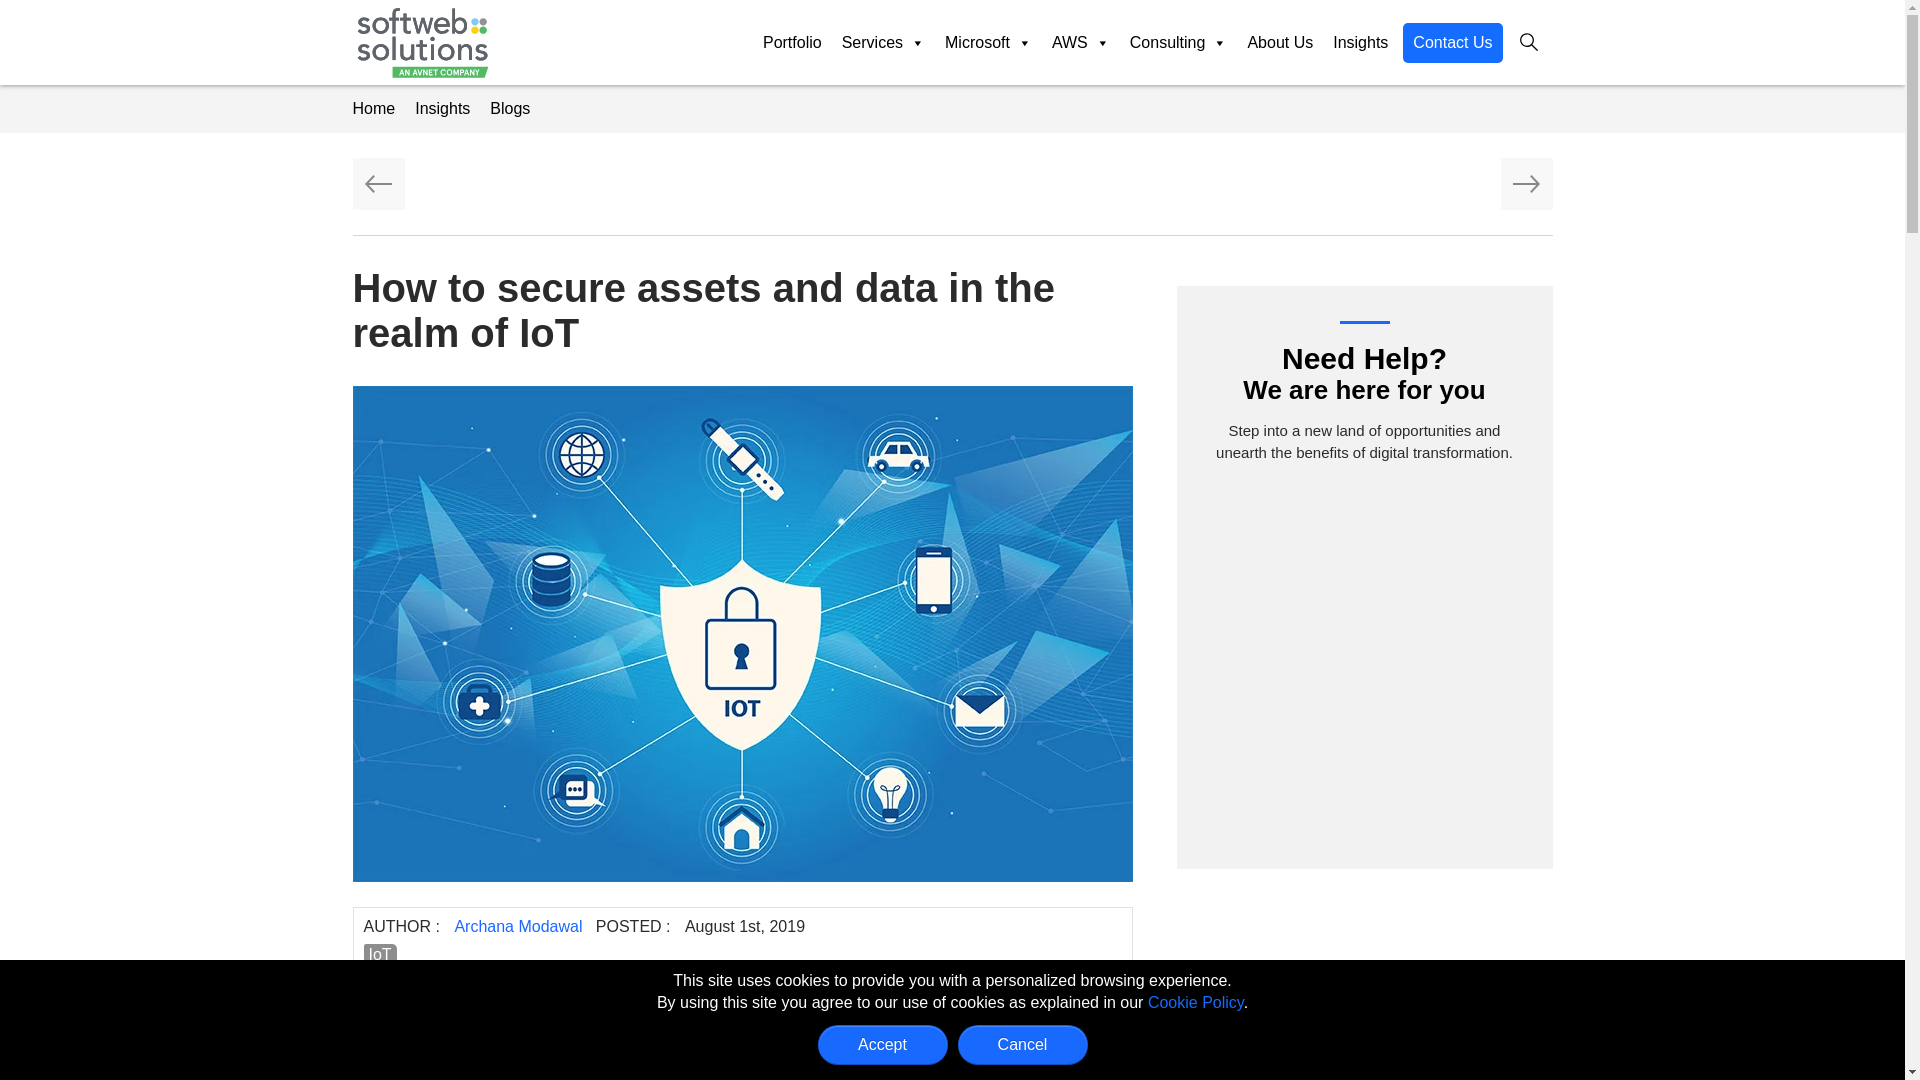  Describe the element at coordinates (792, 42) in the screenshot. I see `Portfolio` at that location.